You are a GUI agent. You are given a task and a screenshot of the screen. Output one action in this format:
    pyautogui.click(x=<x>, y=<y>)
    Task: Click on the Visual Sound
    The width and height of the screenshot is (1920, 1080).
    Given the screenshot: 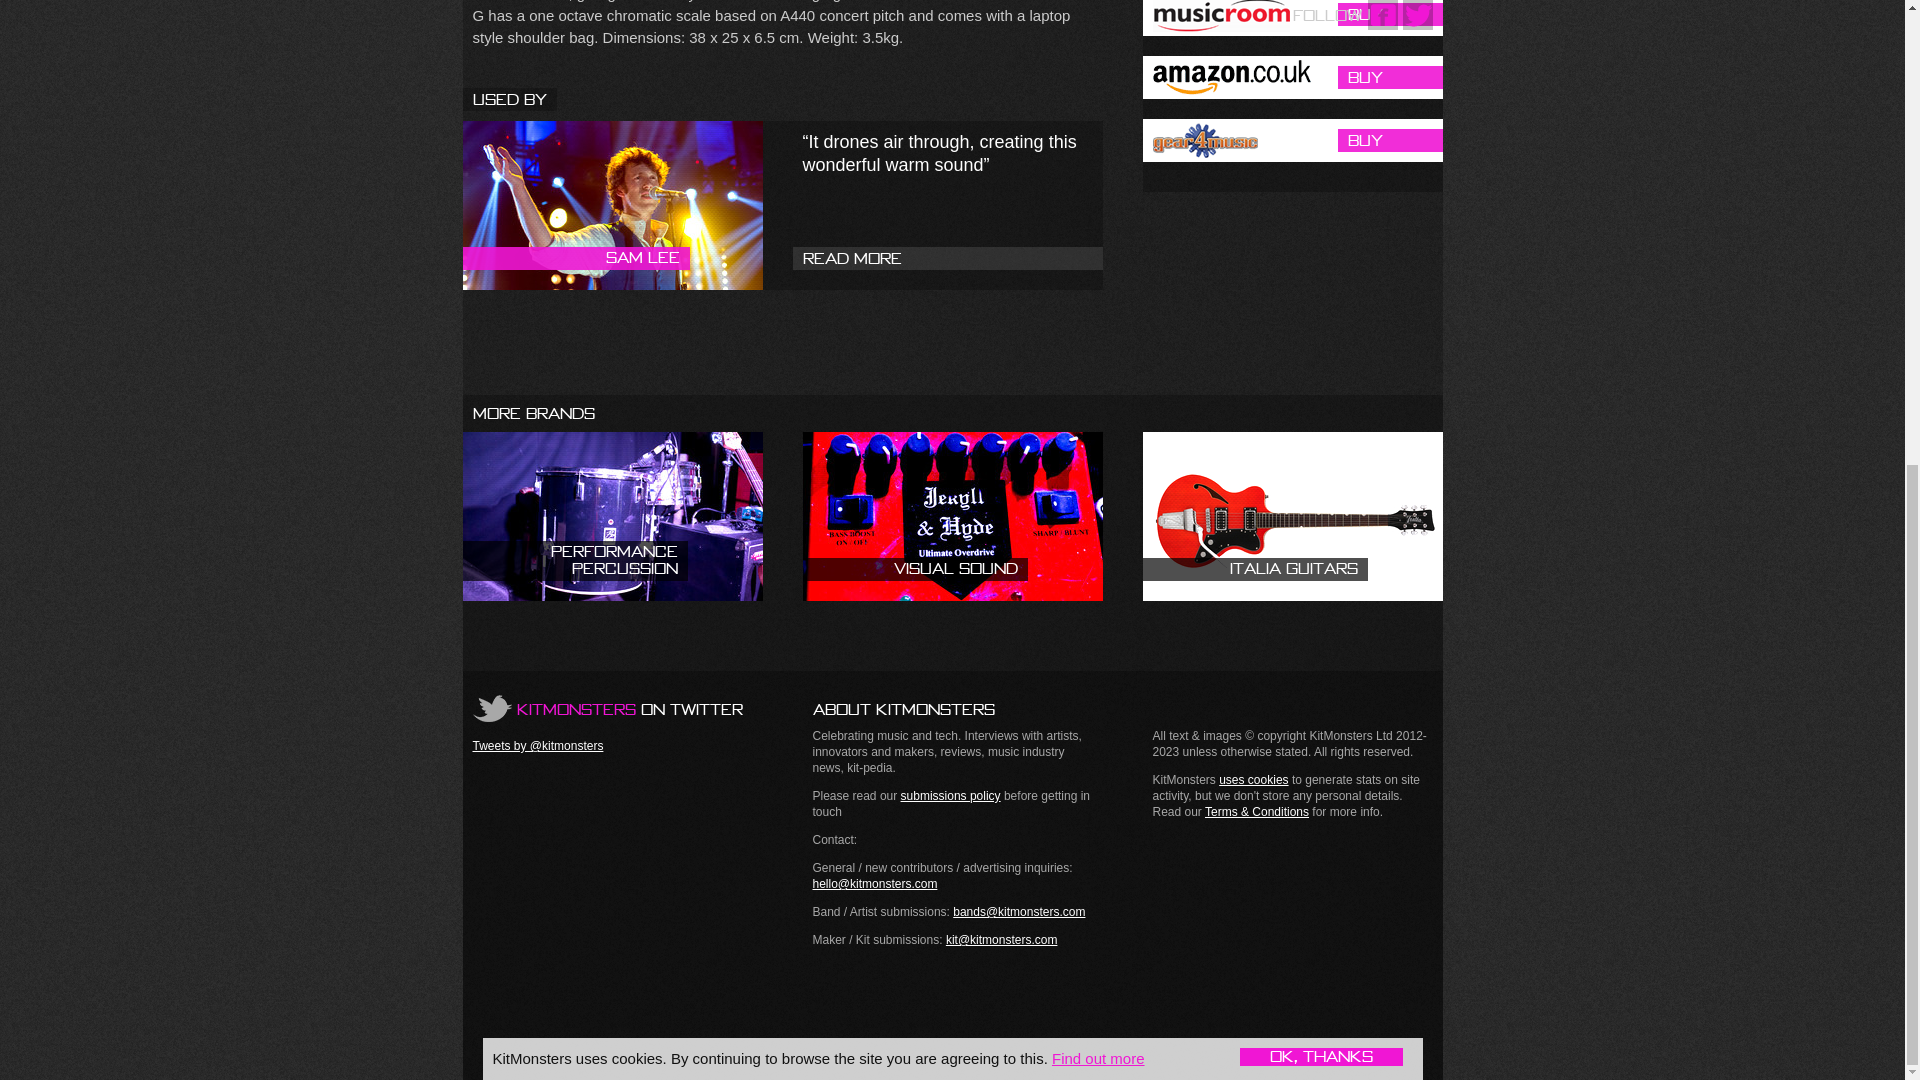 What is the action you would take?
    pyautogui.click(x=952, y=516)
    